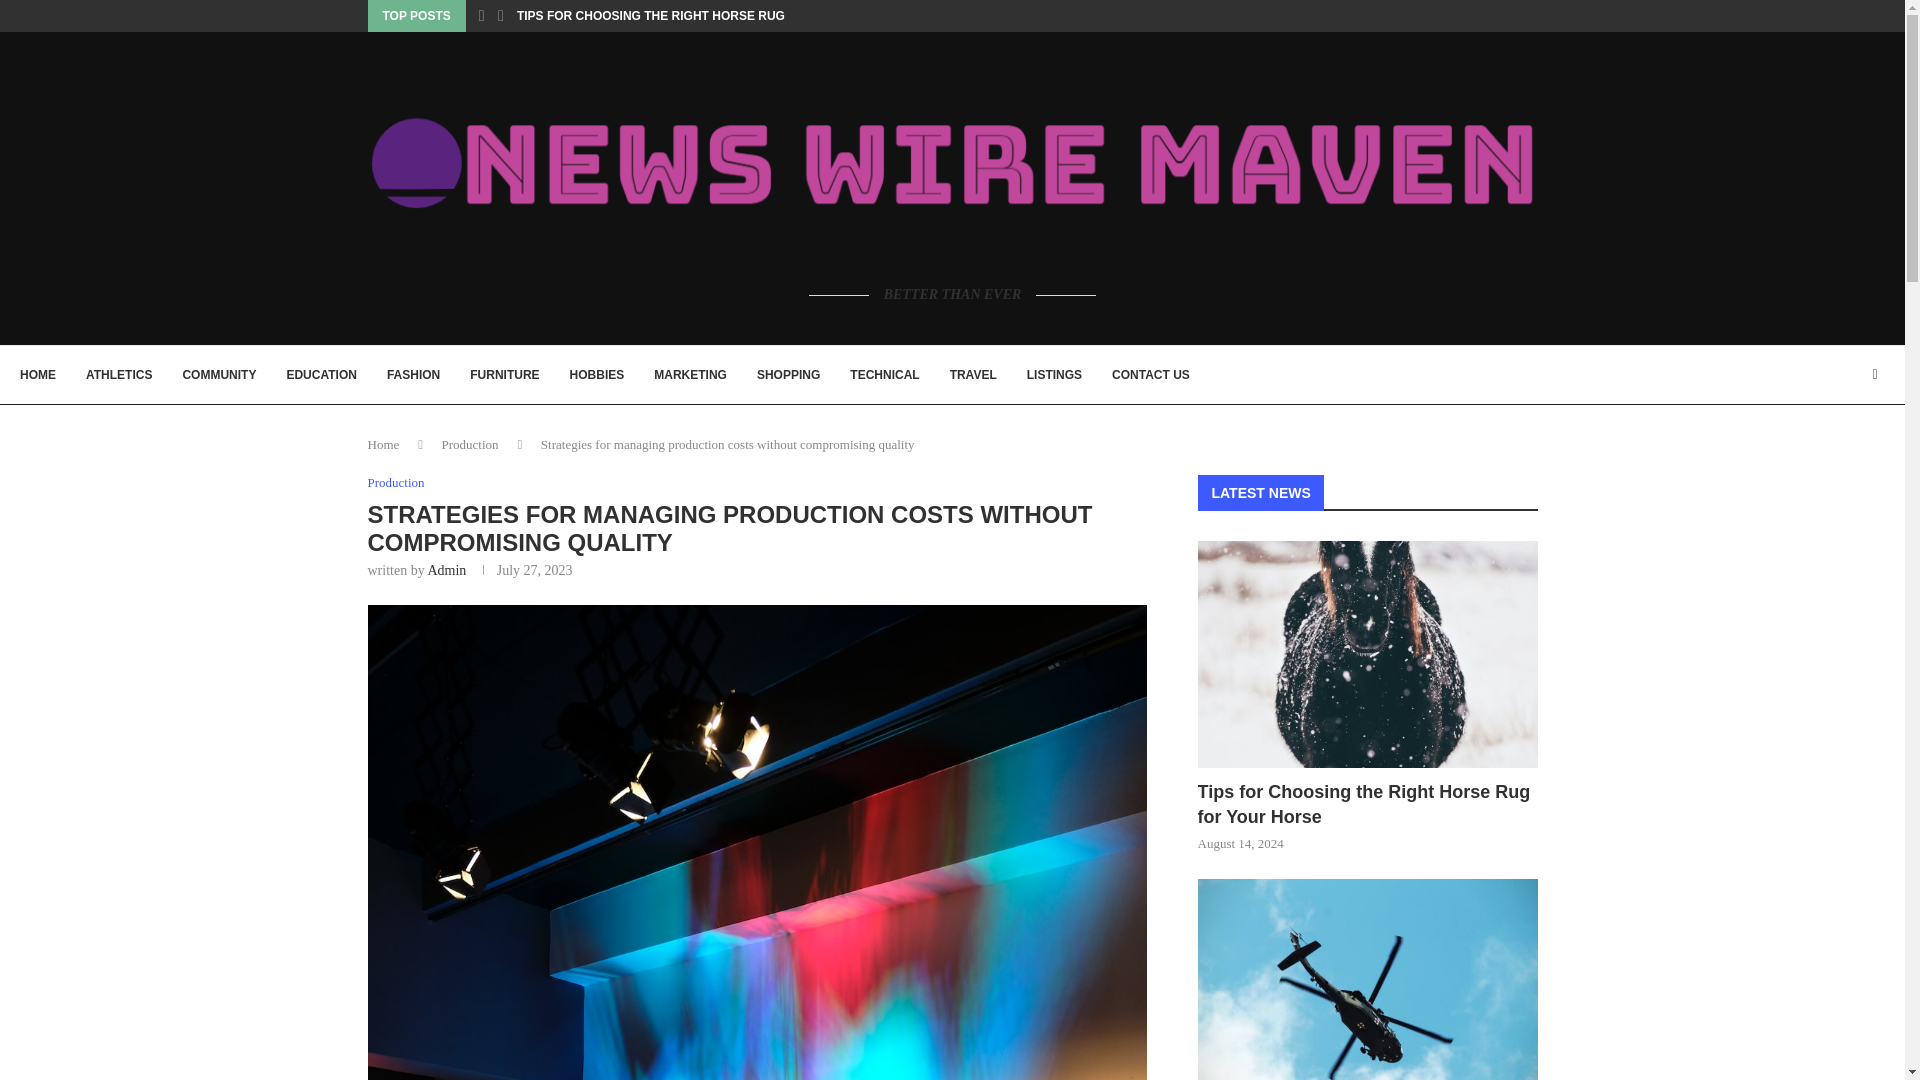 The image size is (1920, 1080). I want to click on LISTINGS, so click(1054, 374).